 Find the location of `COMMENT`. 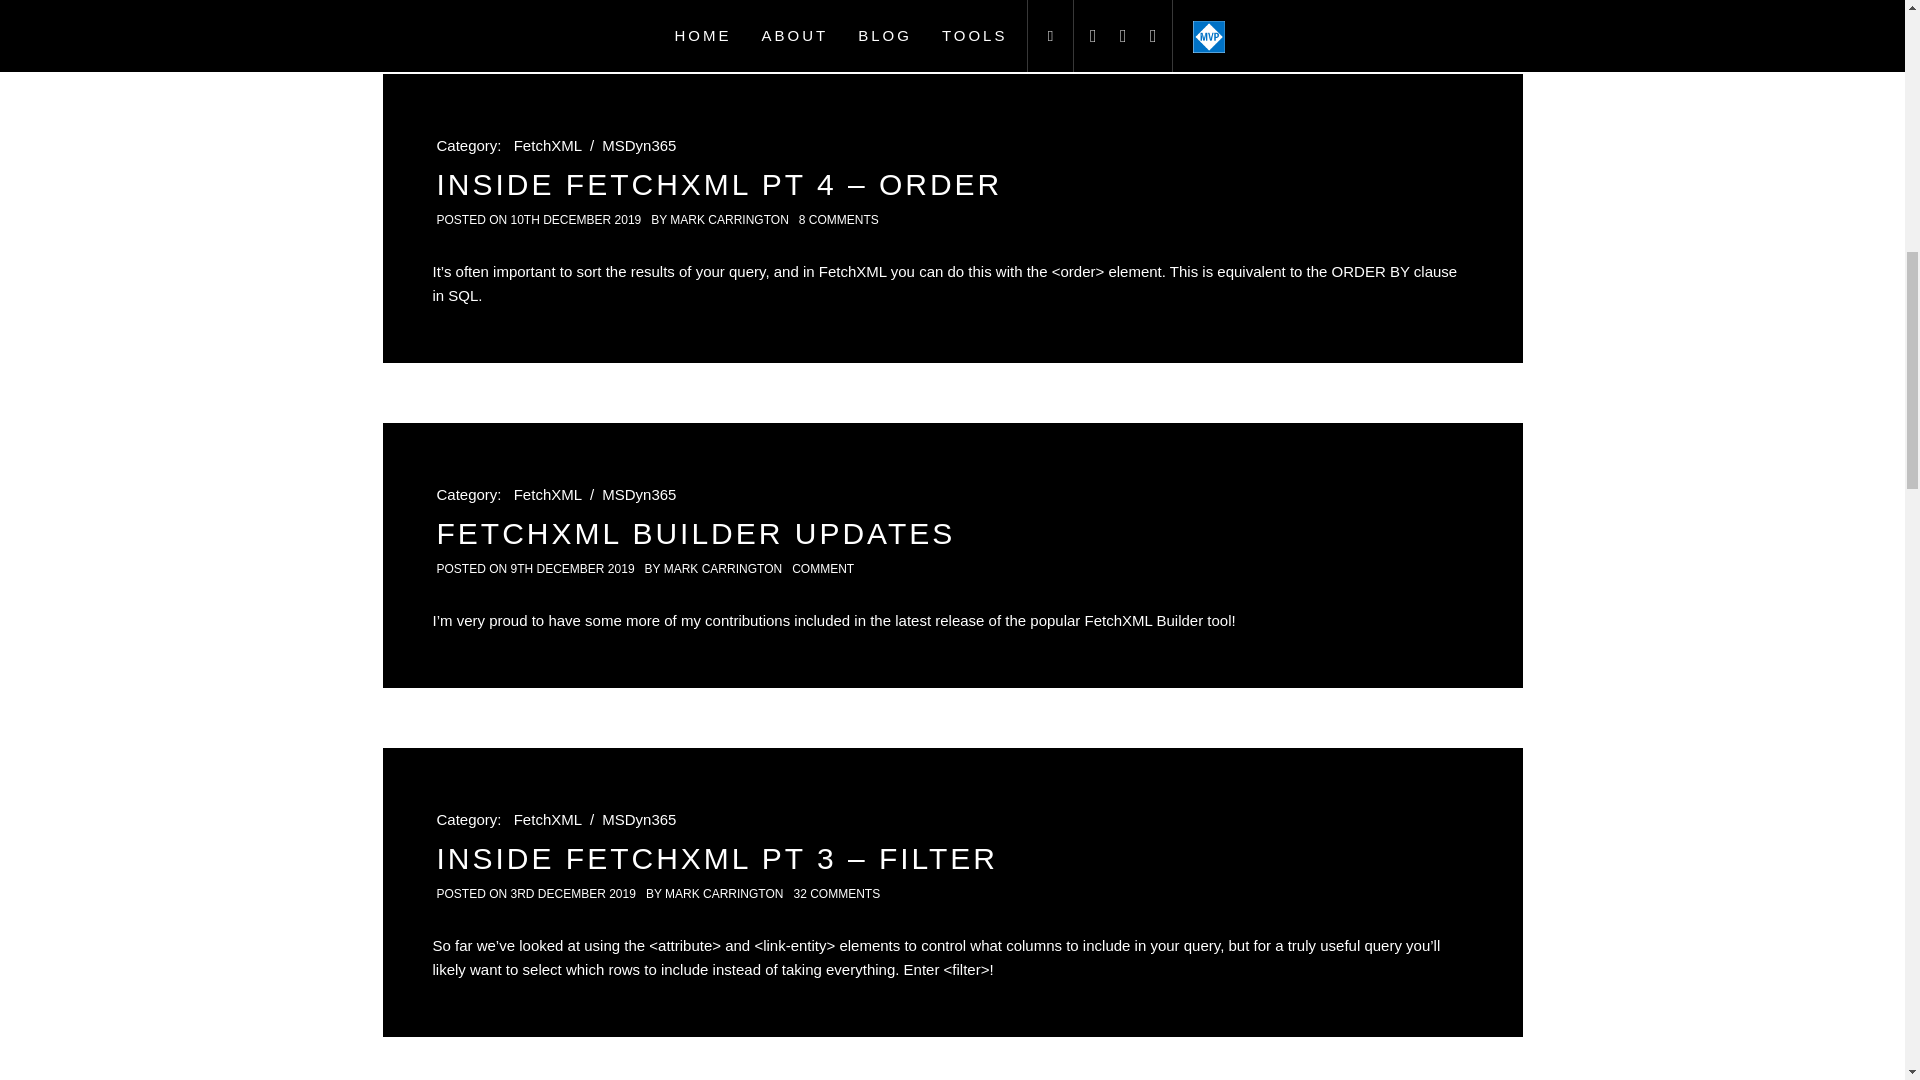

COMMENT is located at coordinates (822, 568).